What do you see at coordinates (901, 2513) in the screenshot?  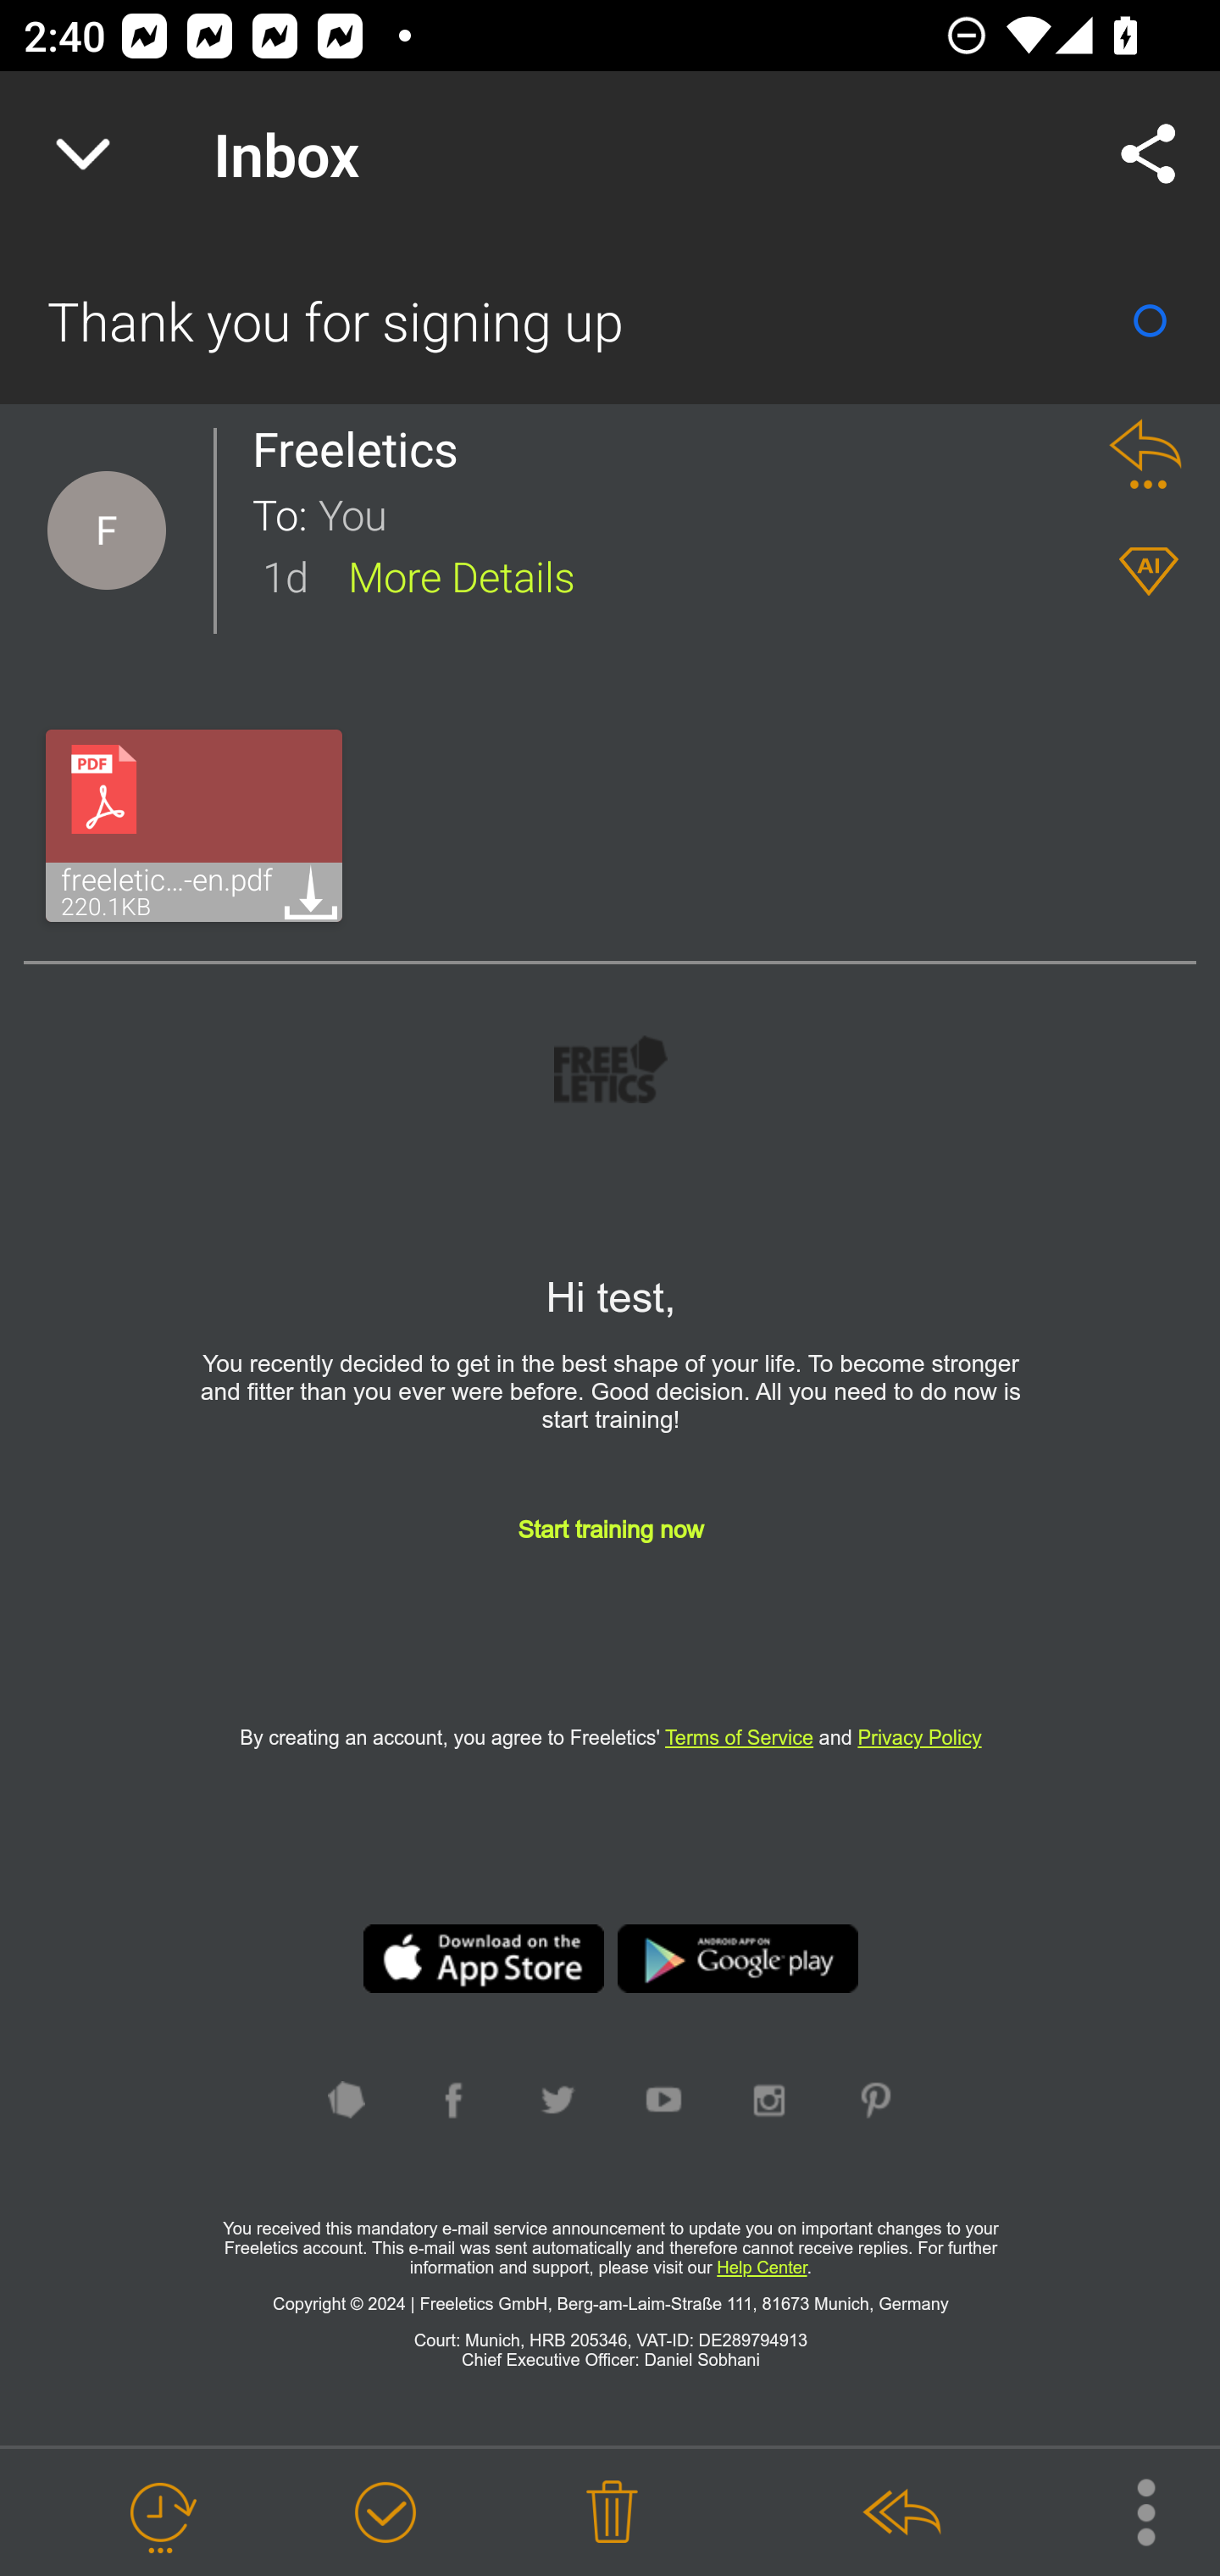 I see `Reply All` at bounding box center [901, 2513].